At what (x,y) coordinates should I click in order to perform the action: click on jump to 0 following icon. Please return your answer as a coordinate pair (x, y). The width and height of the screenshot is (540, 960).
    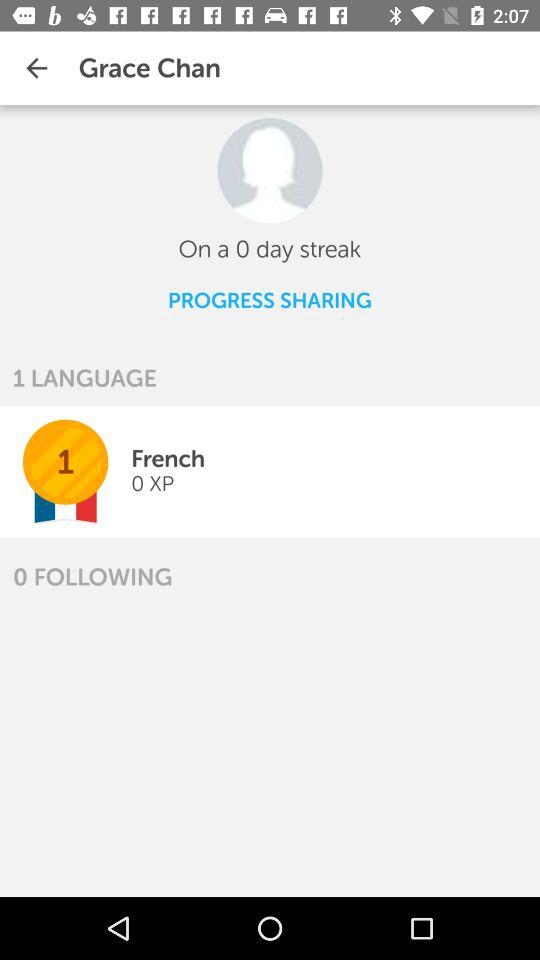
    Looking at the image, I should click on (92, 576).